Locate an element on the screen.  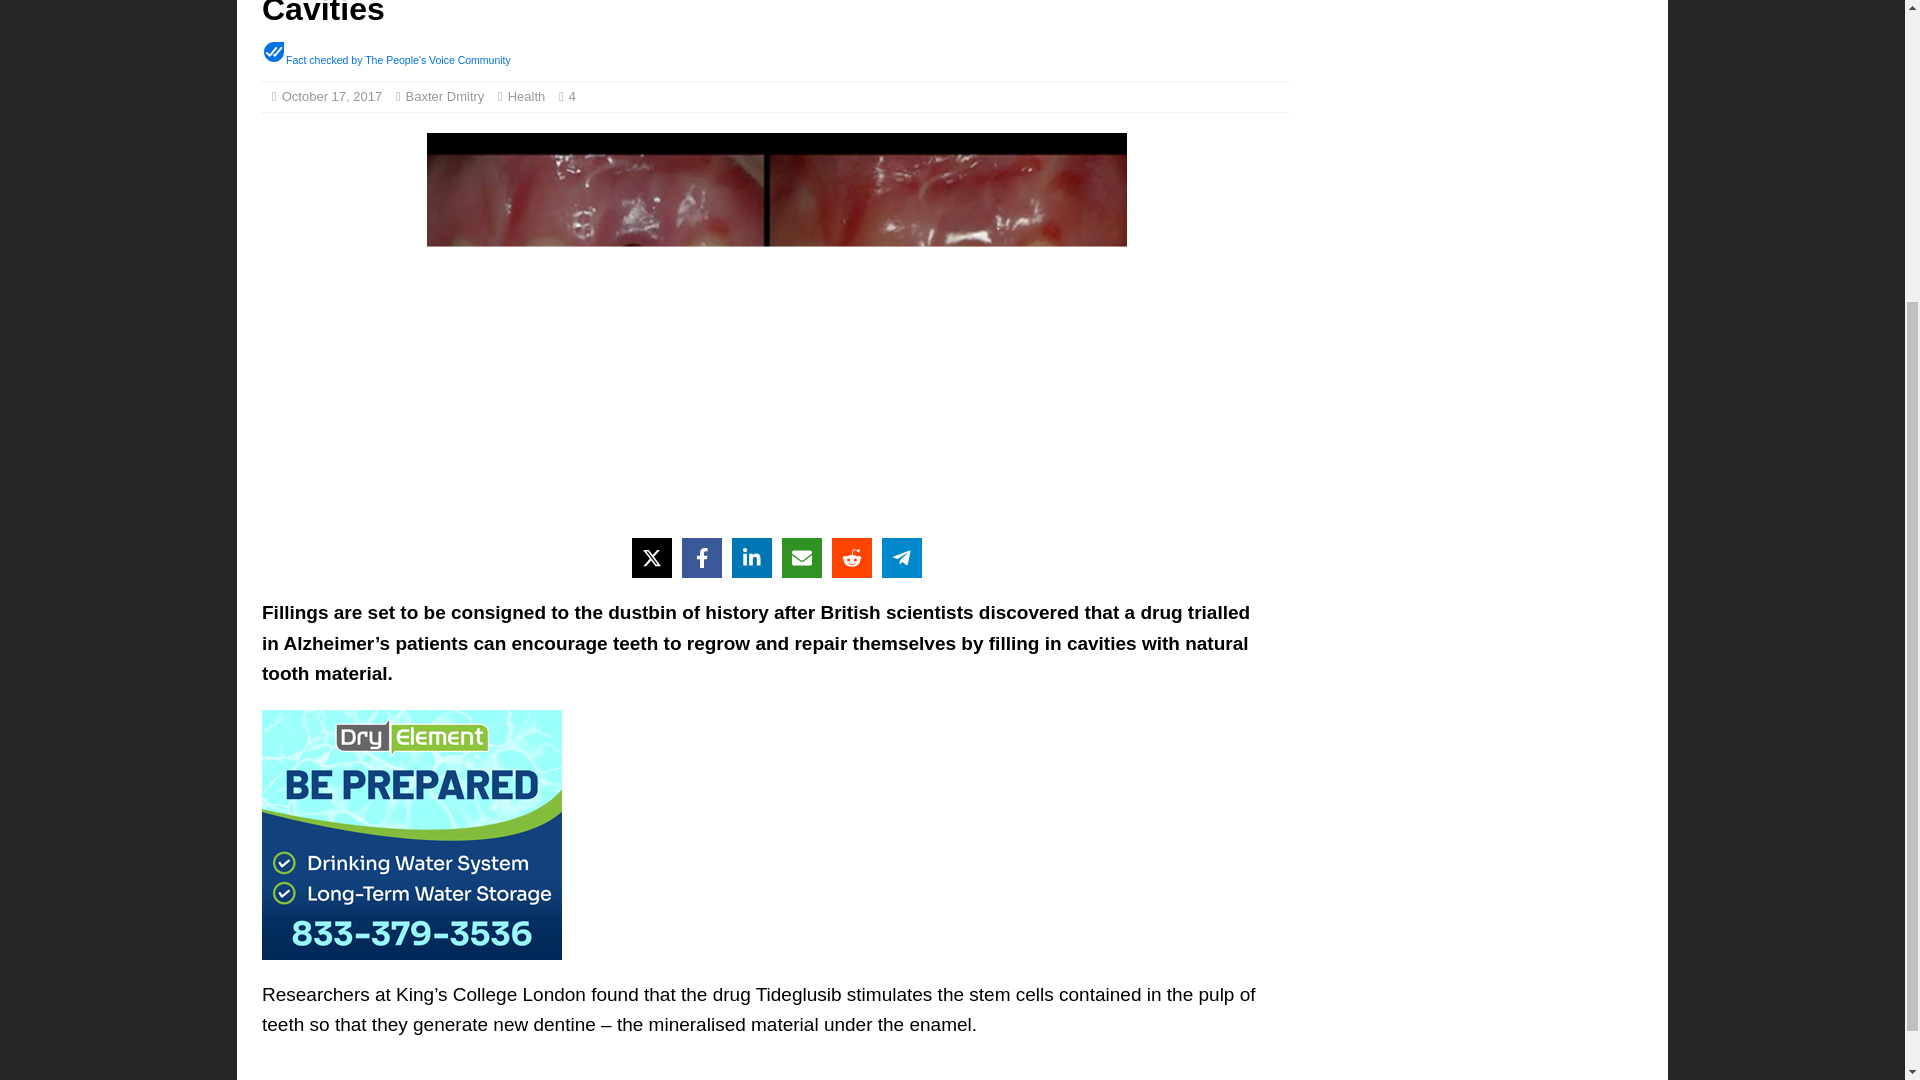
Baxter Dmitry is located at coordinates (445, 96).